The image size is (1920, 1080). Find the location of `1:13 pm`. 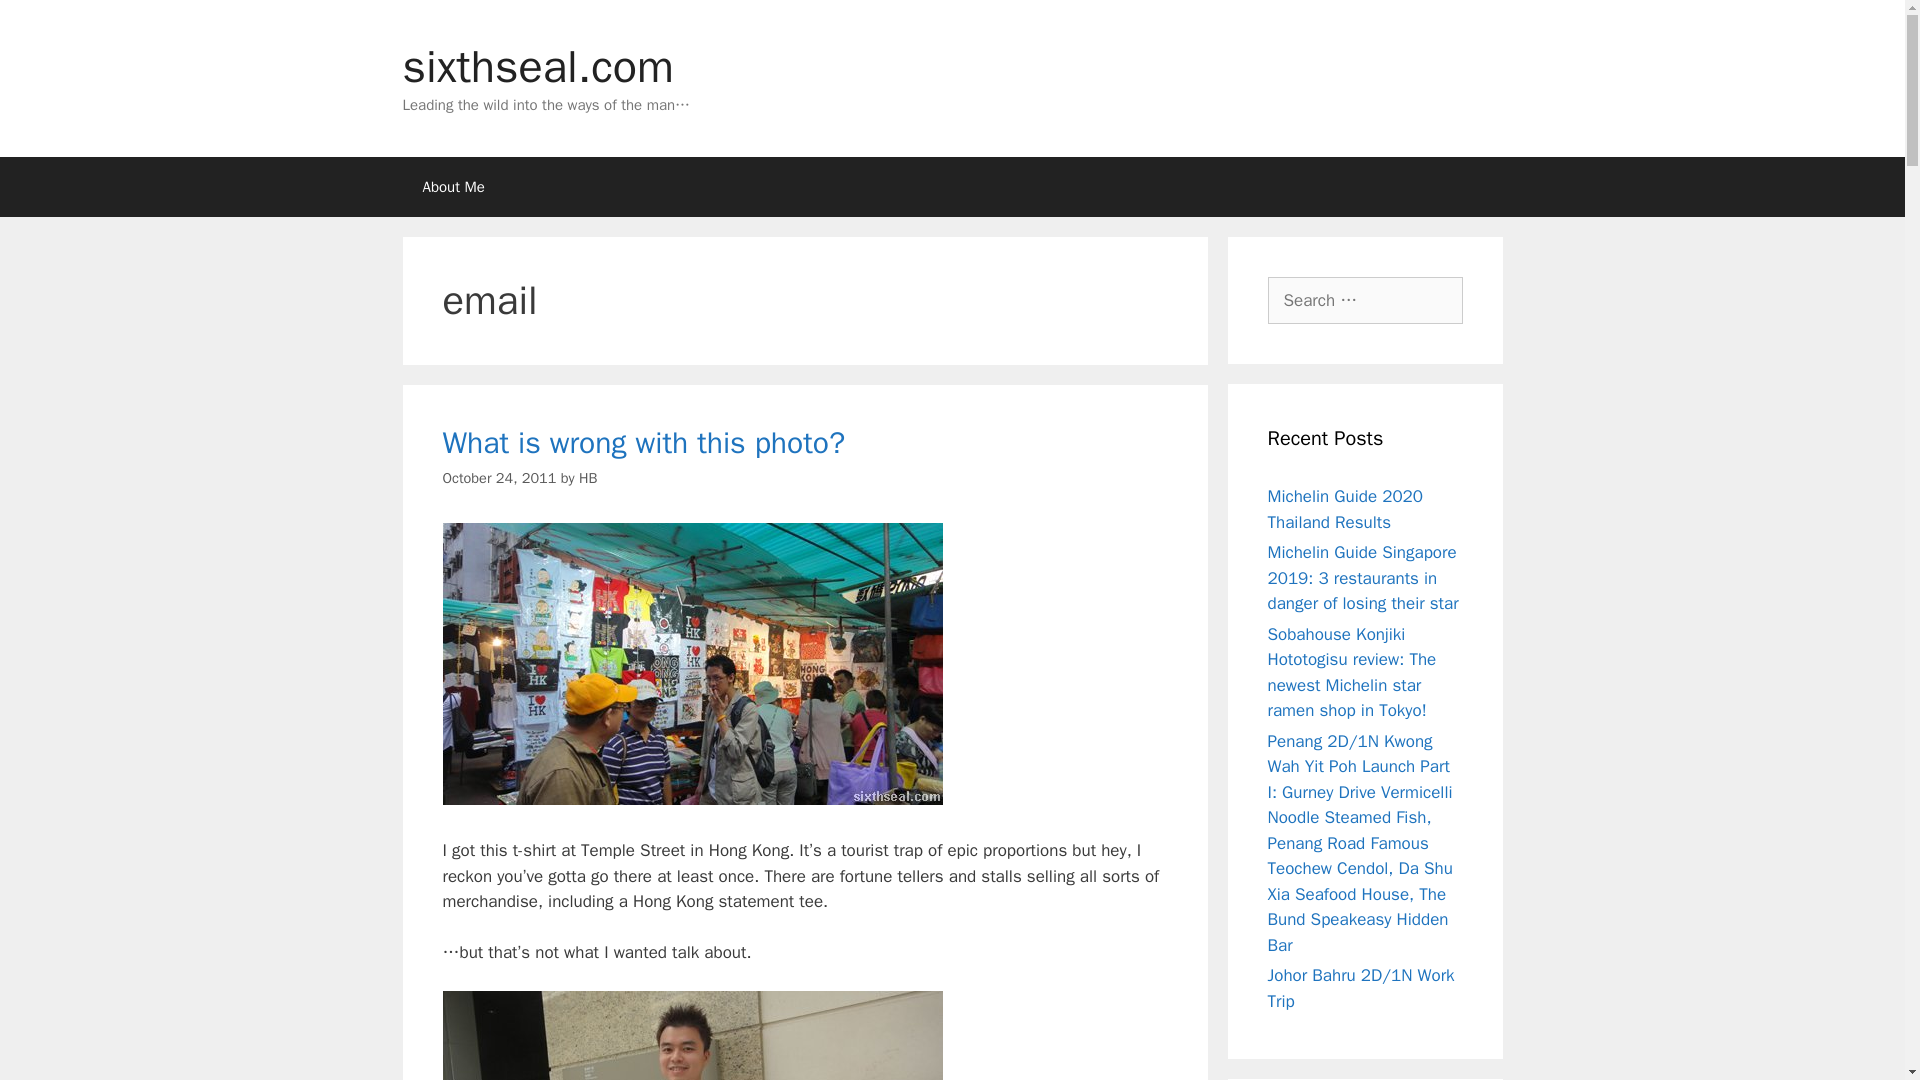

1:13 pm is located at coordinates (498, 478).